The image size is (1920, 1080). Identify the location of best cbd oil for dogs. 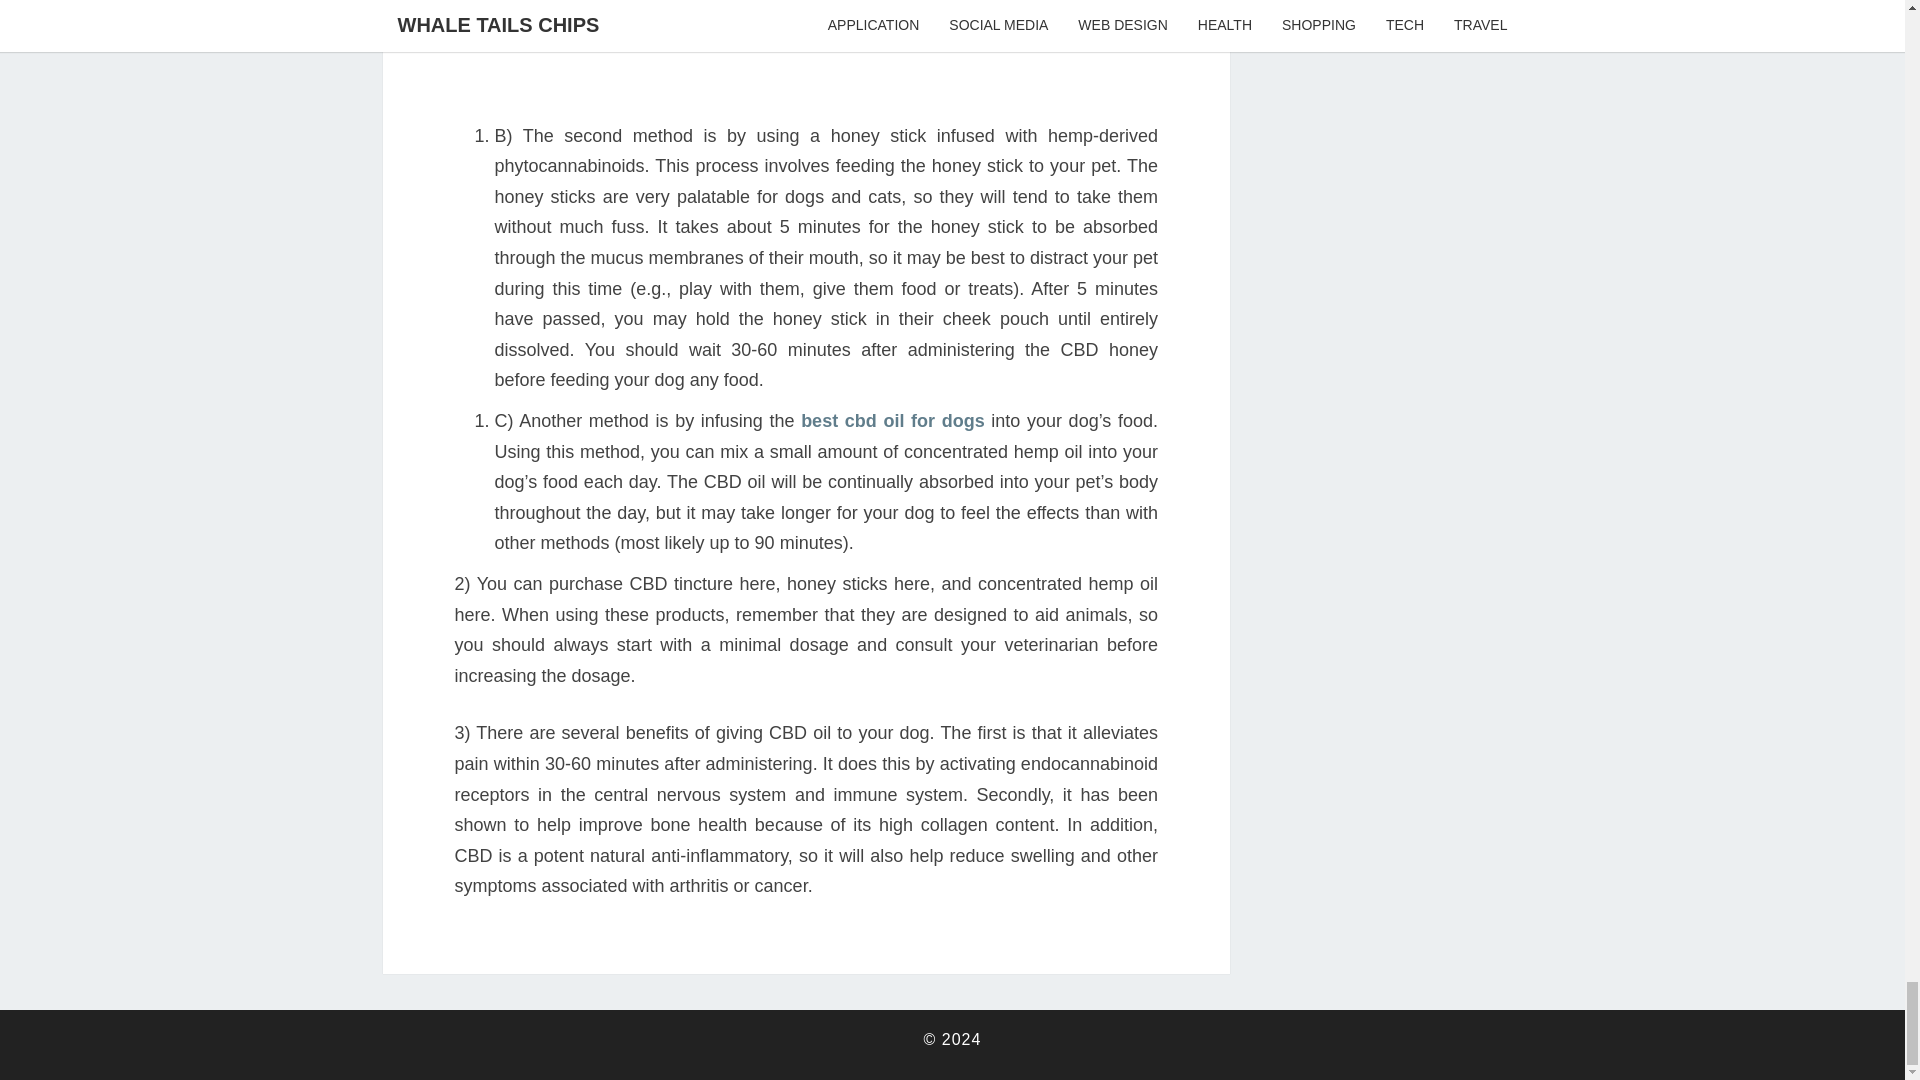
(892, 420).